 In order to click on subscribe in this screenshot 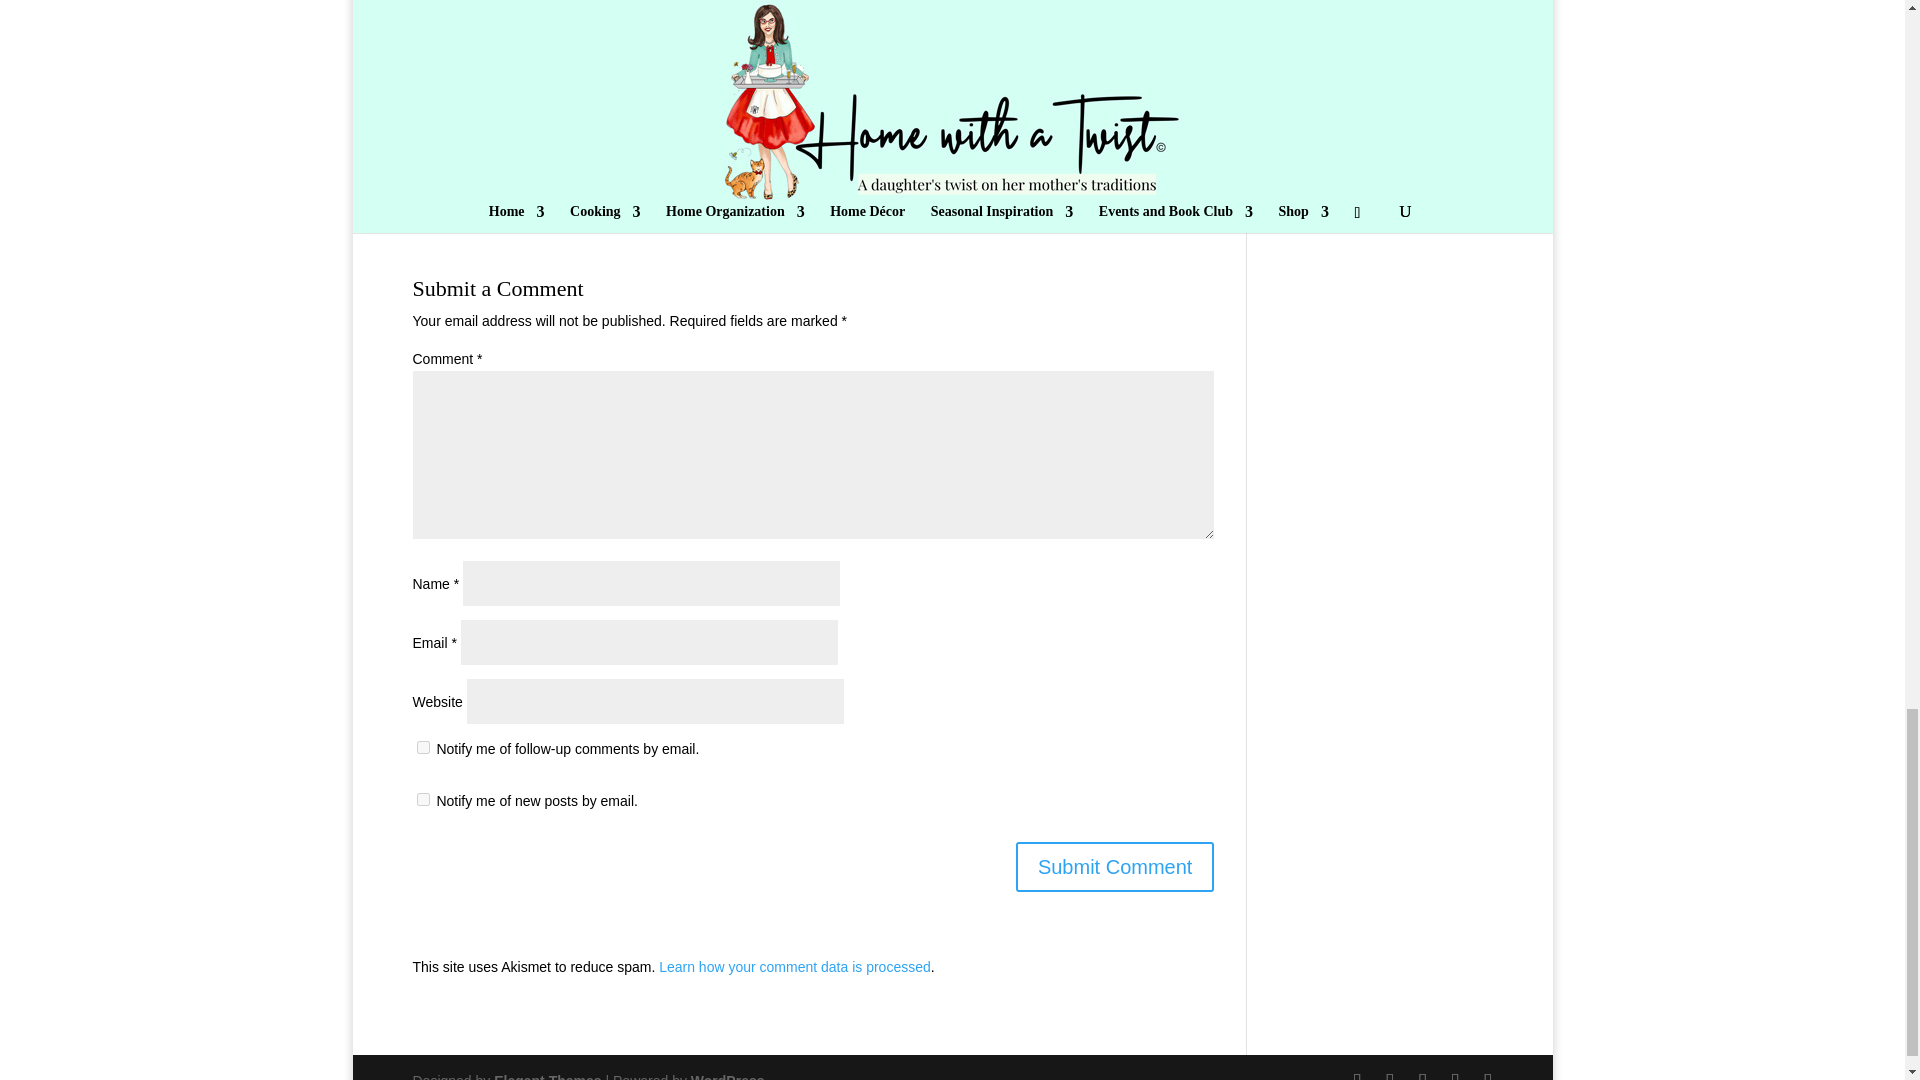, I will do `click(422, 746)`.